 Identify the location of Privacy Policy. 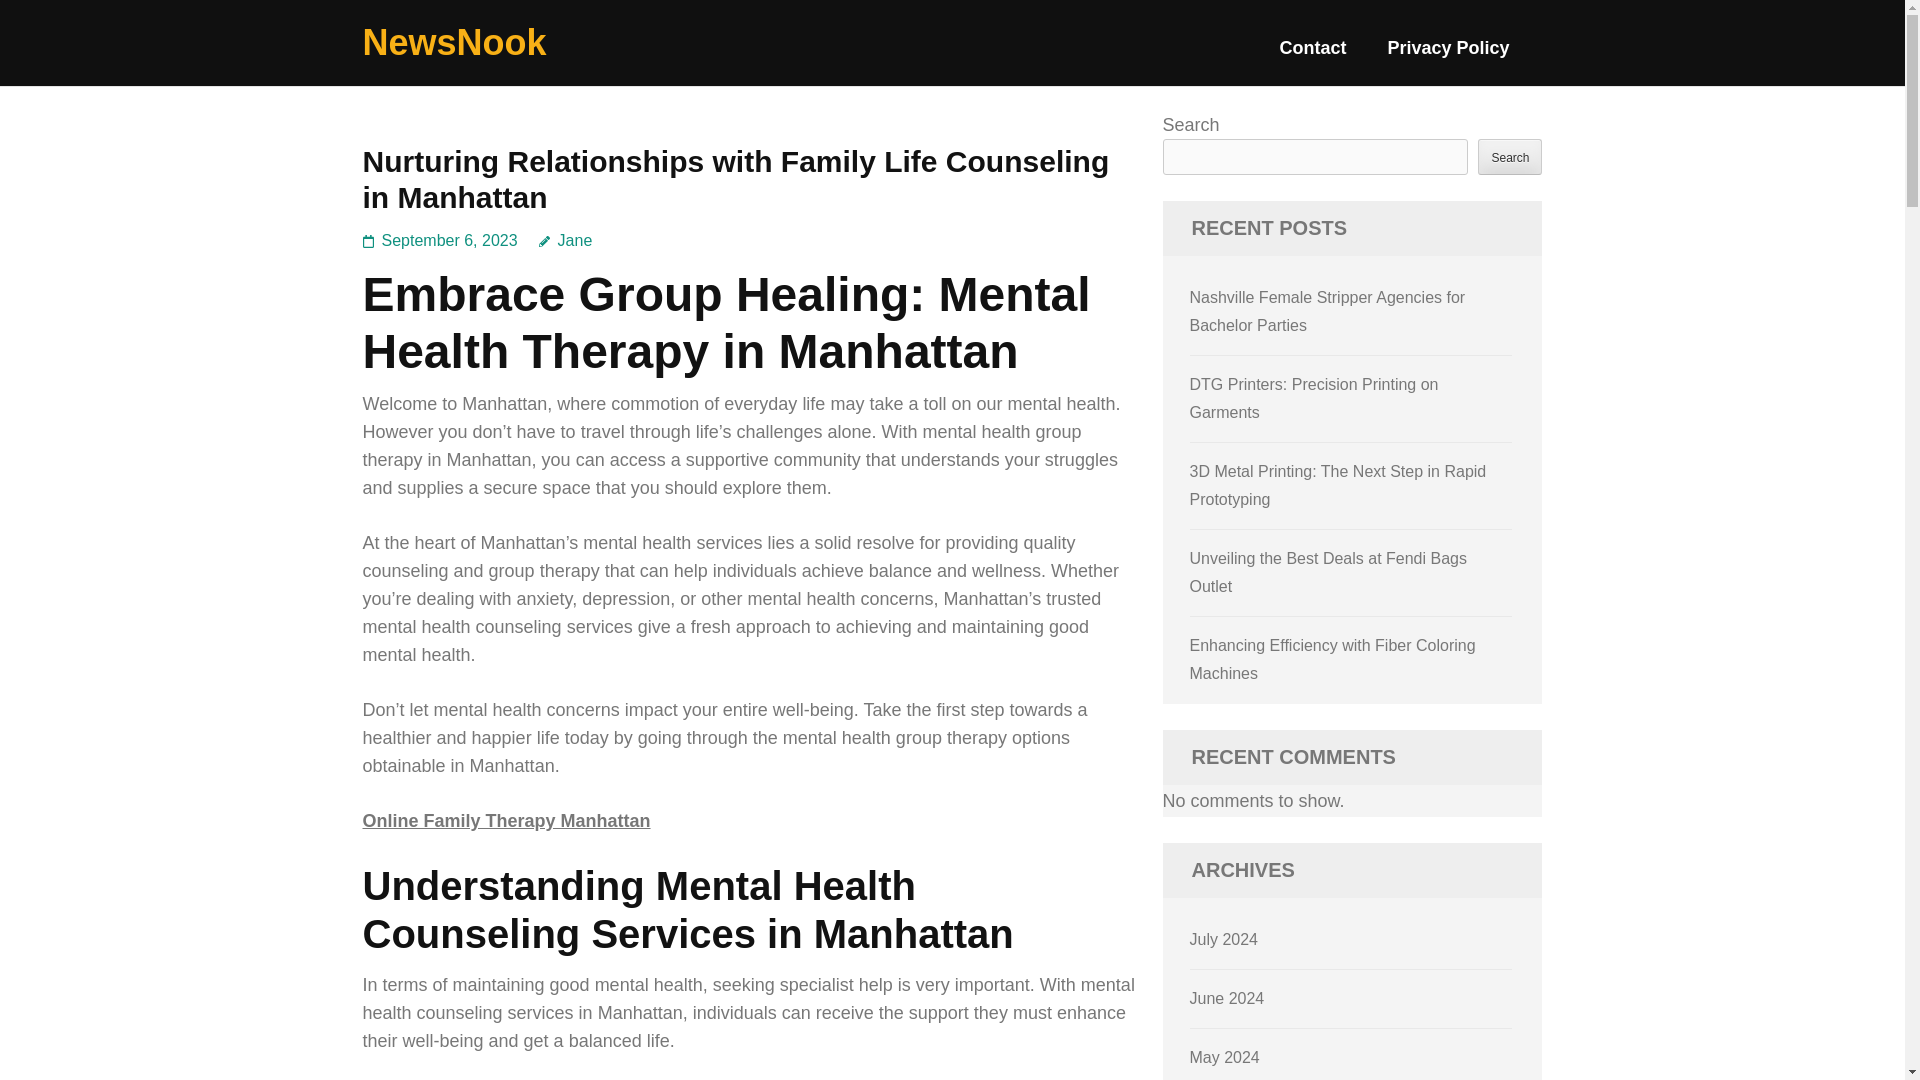
(1448, 56).